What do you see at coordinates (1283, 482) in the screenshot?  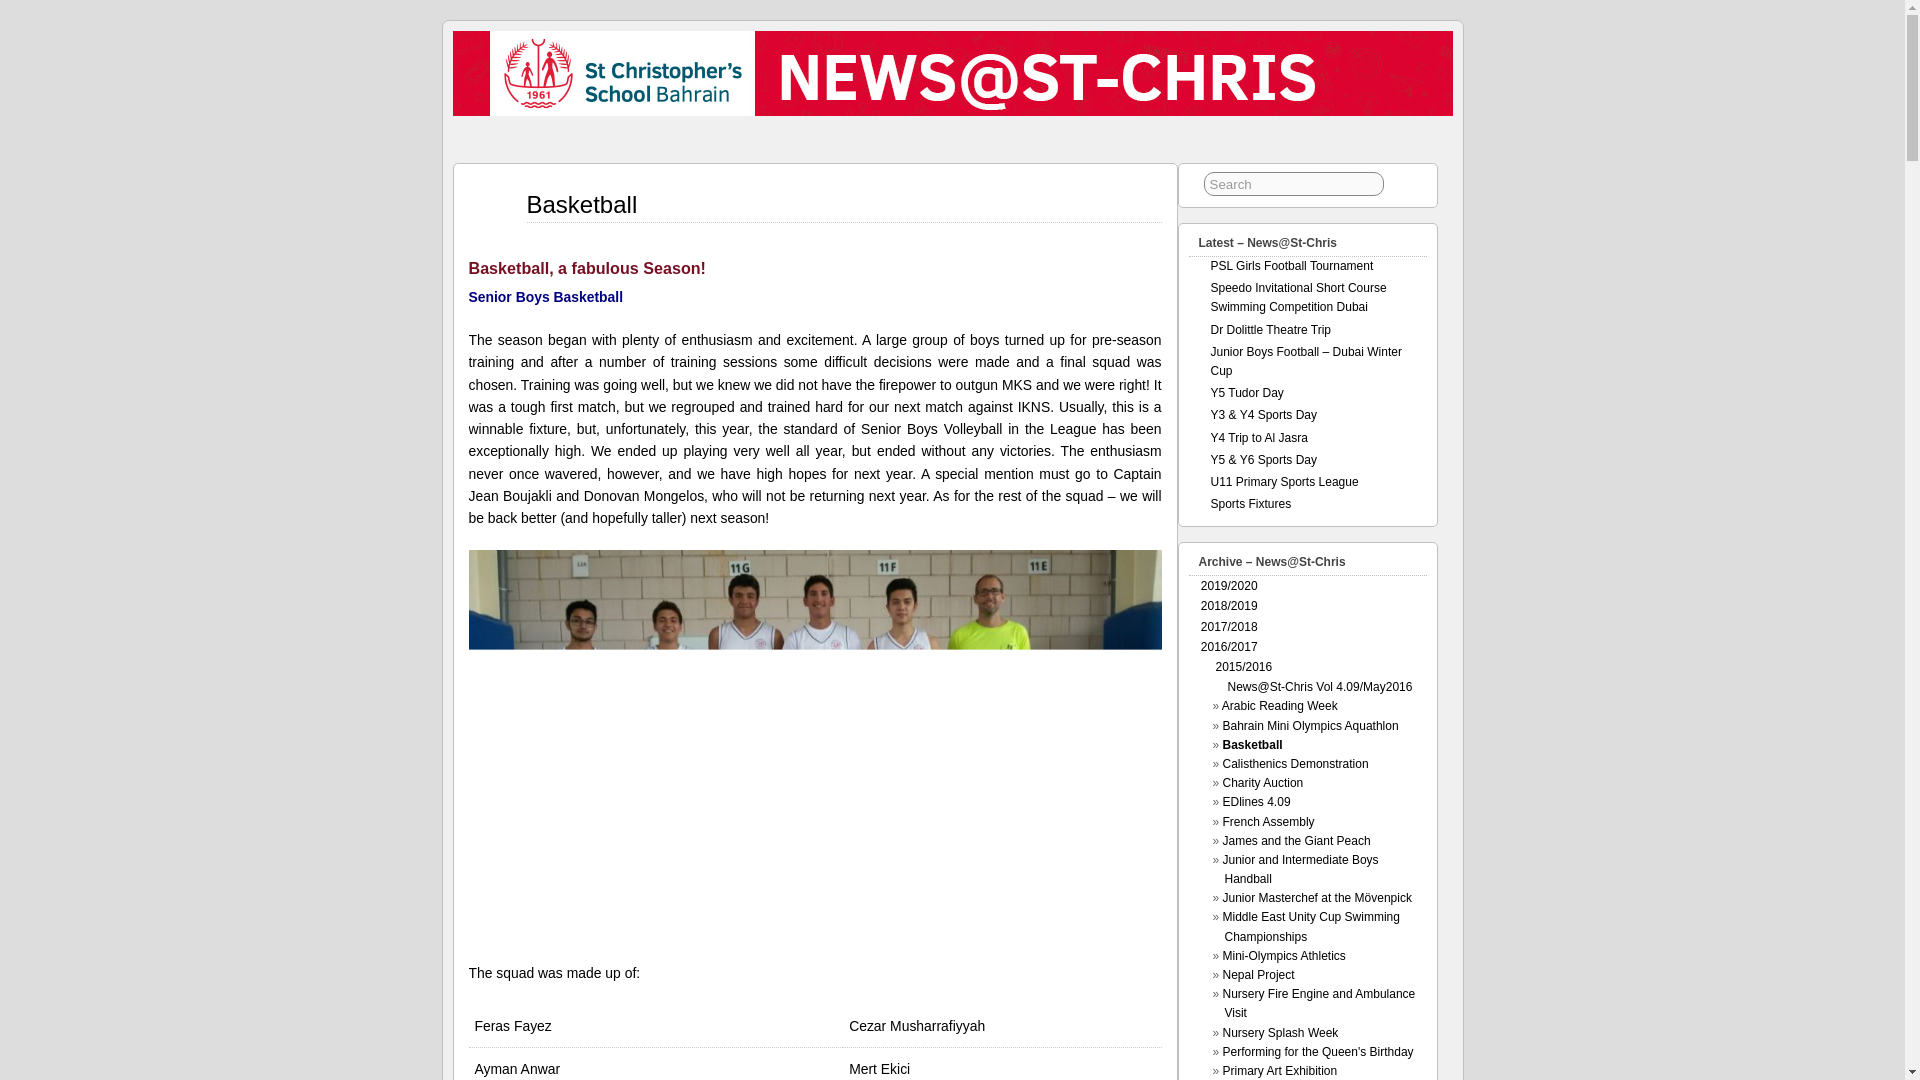 I see `U11 Primary Sports League` at bounding box center [1283, 482].